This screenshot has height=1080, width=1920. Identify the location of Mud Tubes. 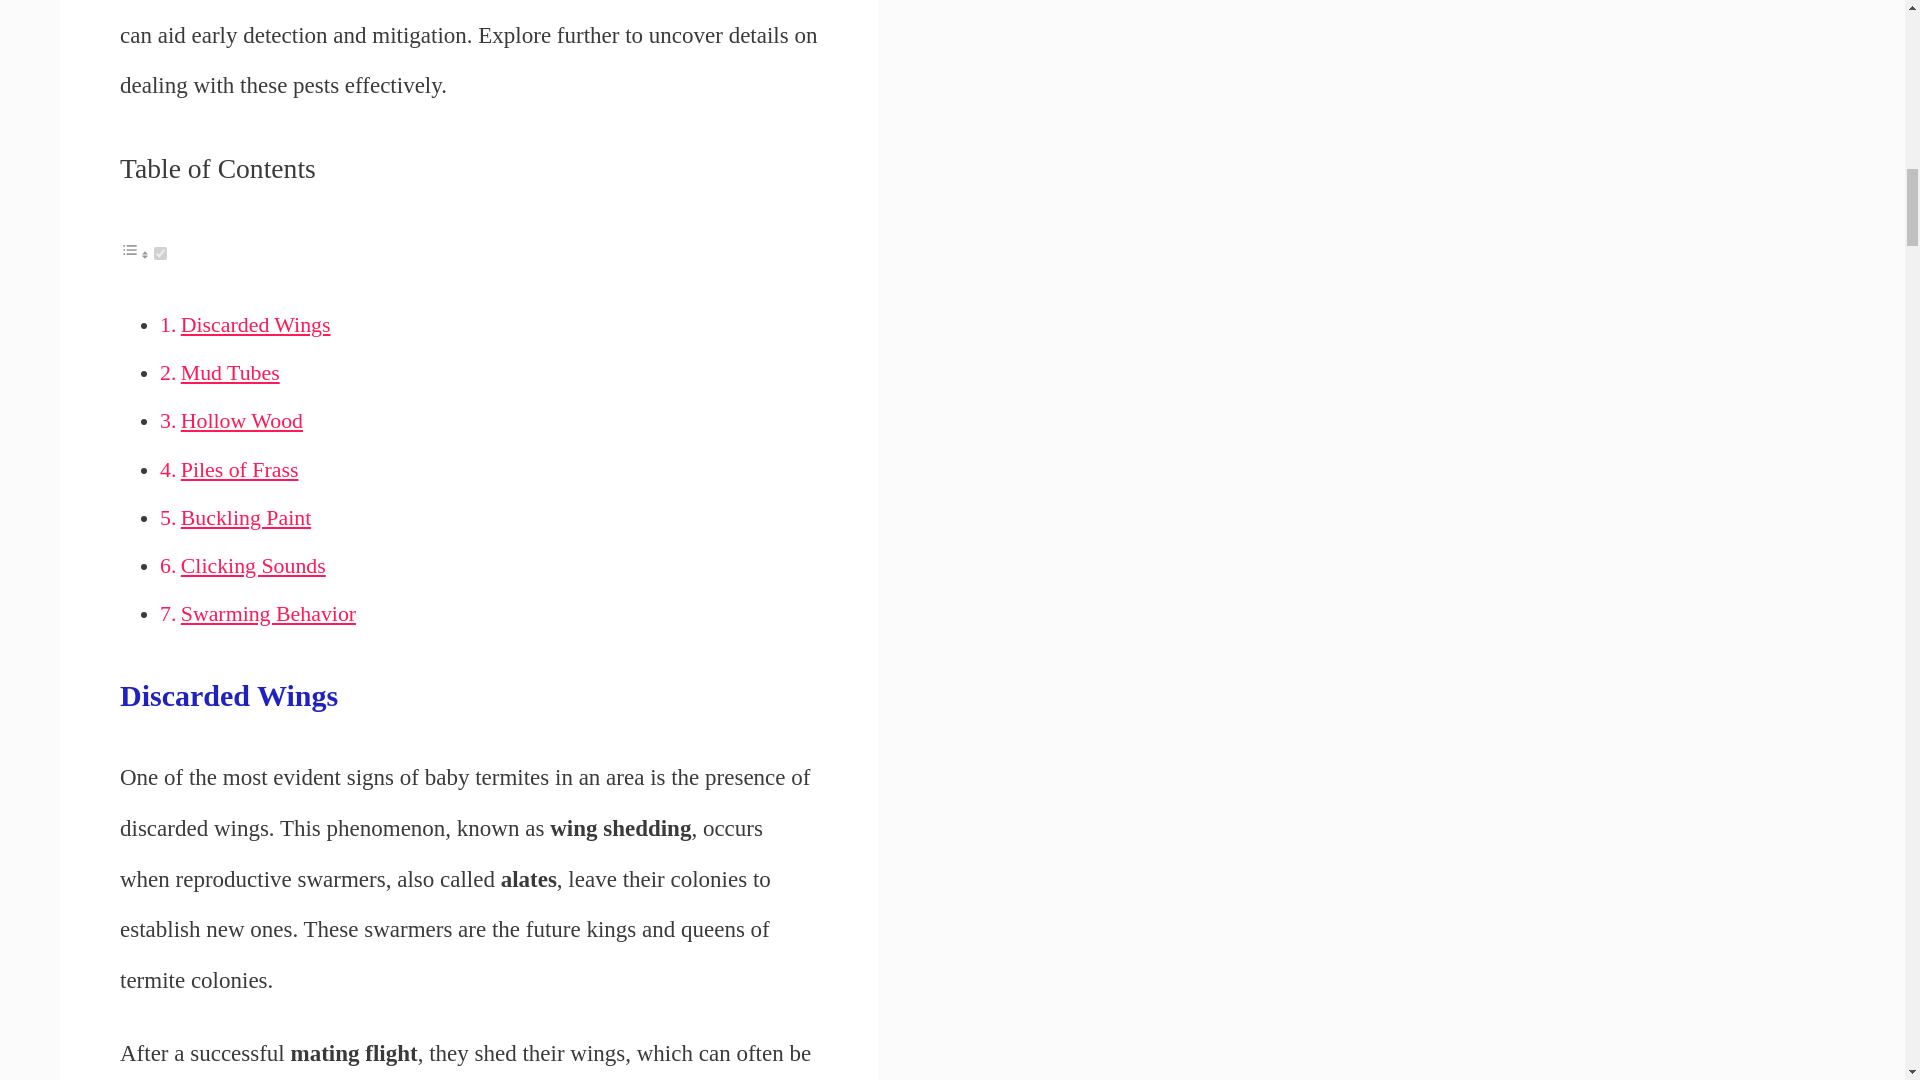
(230, 372).